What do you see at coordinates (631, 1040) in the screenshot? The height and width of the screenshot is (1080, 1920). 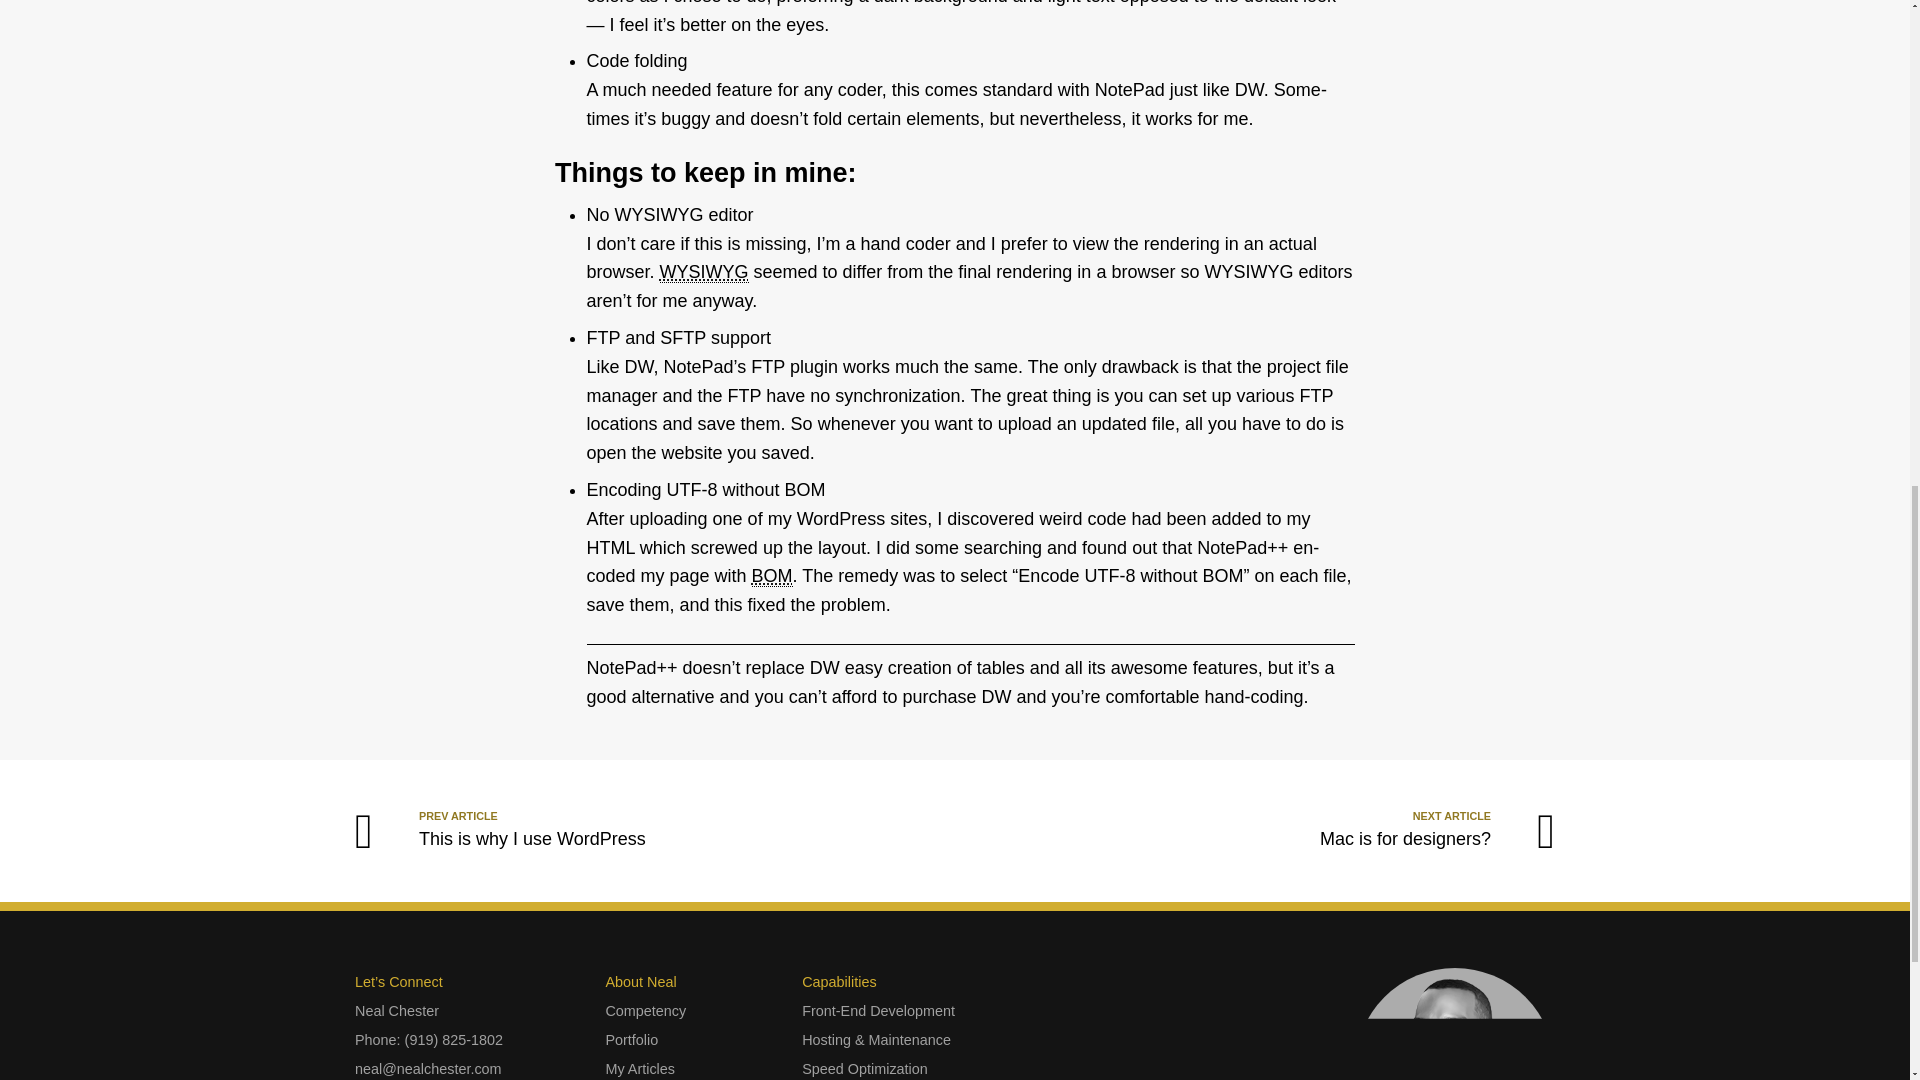 I see `Front-End Development` at bounding box center [631, 1040].